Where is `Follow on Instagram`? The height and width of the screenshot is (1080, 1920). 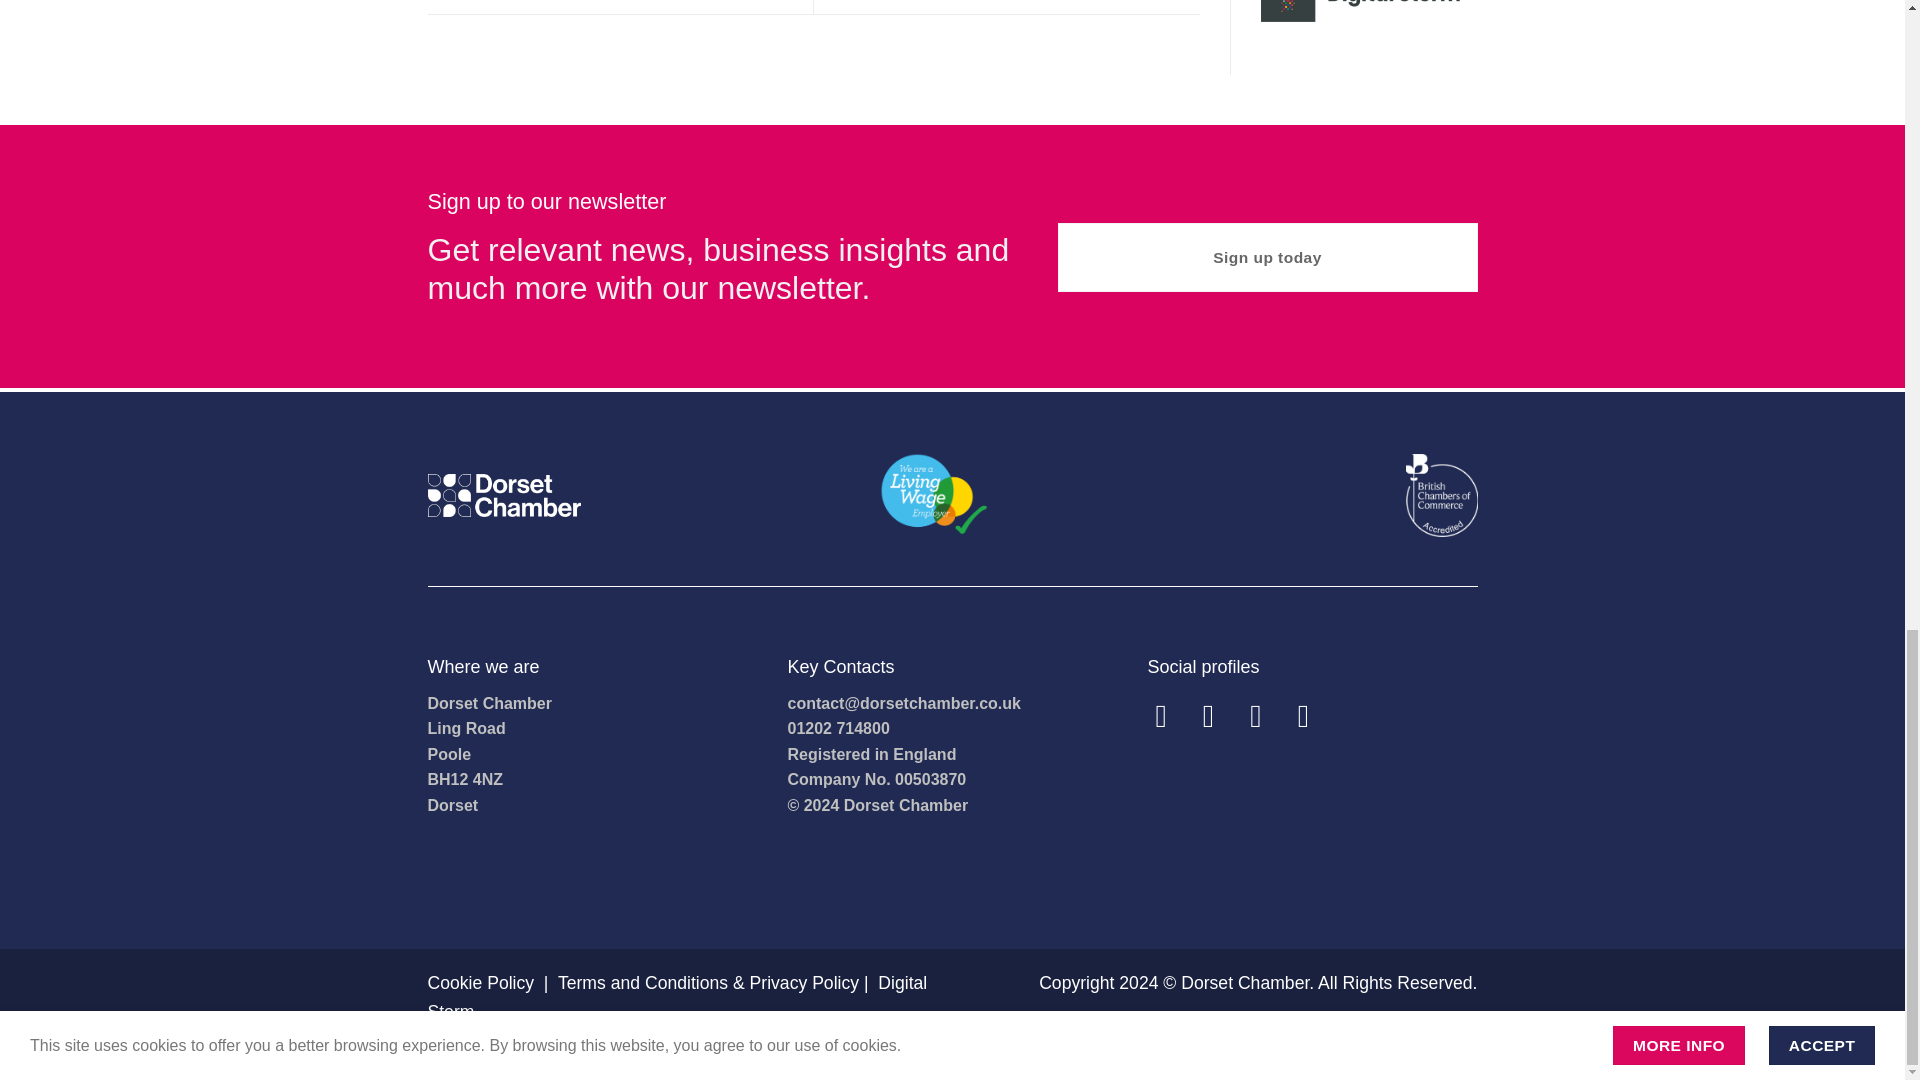 Follow on Instagram is located at coordinates (1218, 716).